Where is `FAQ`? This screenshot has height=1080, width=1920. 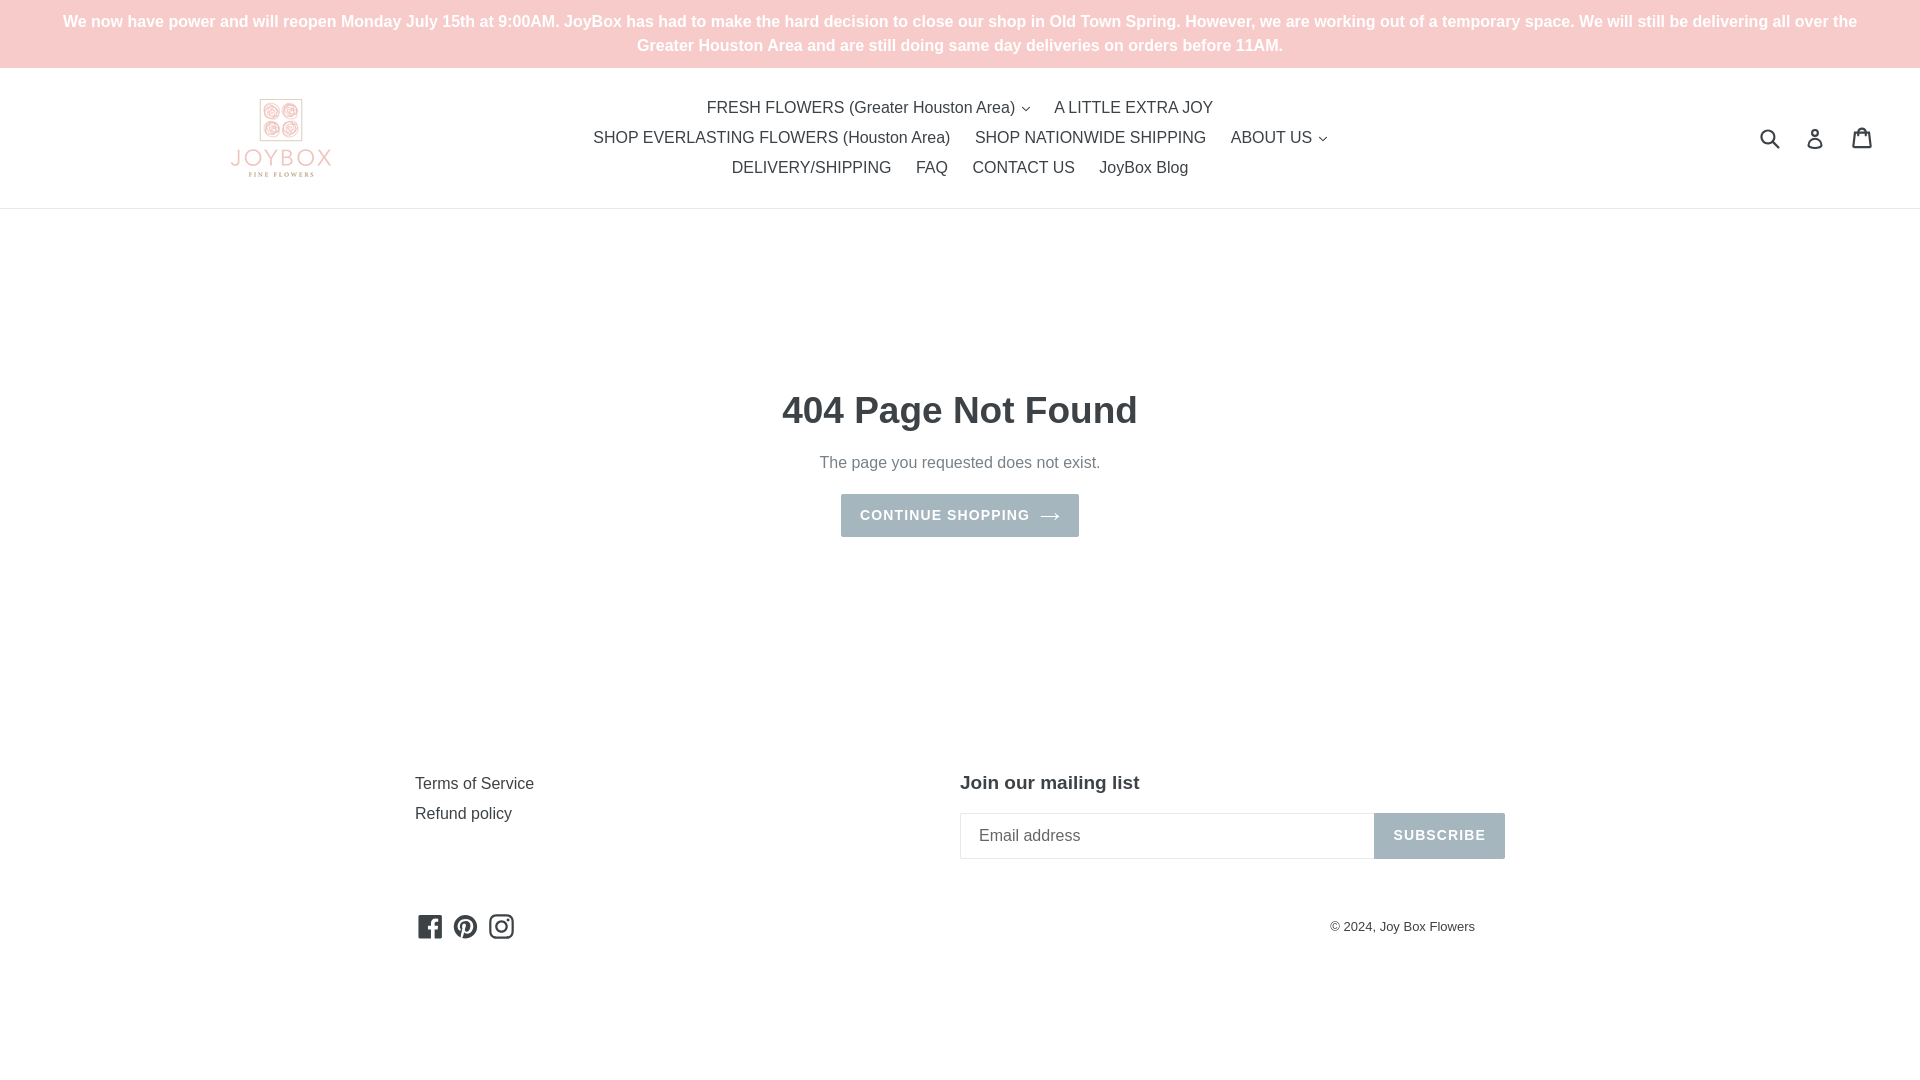
FAQ is located at coordinates (932, 168).